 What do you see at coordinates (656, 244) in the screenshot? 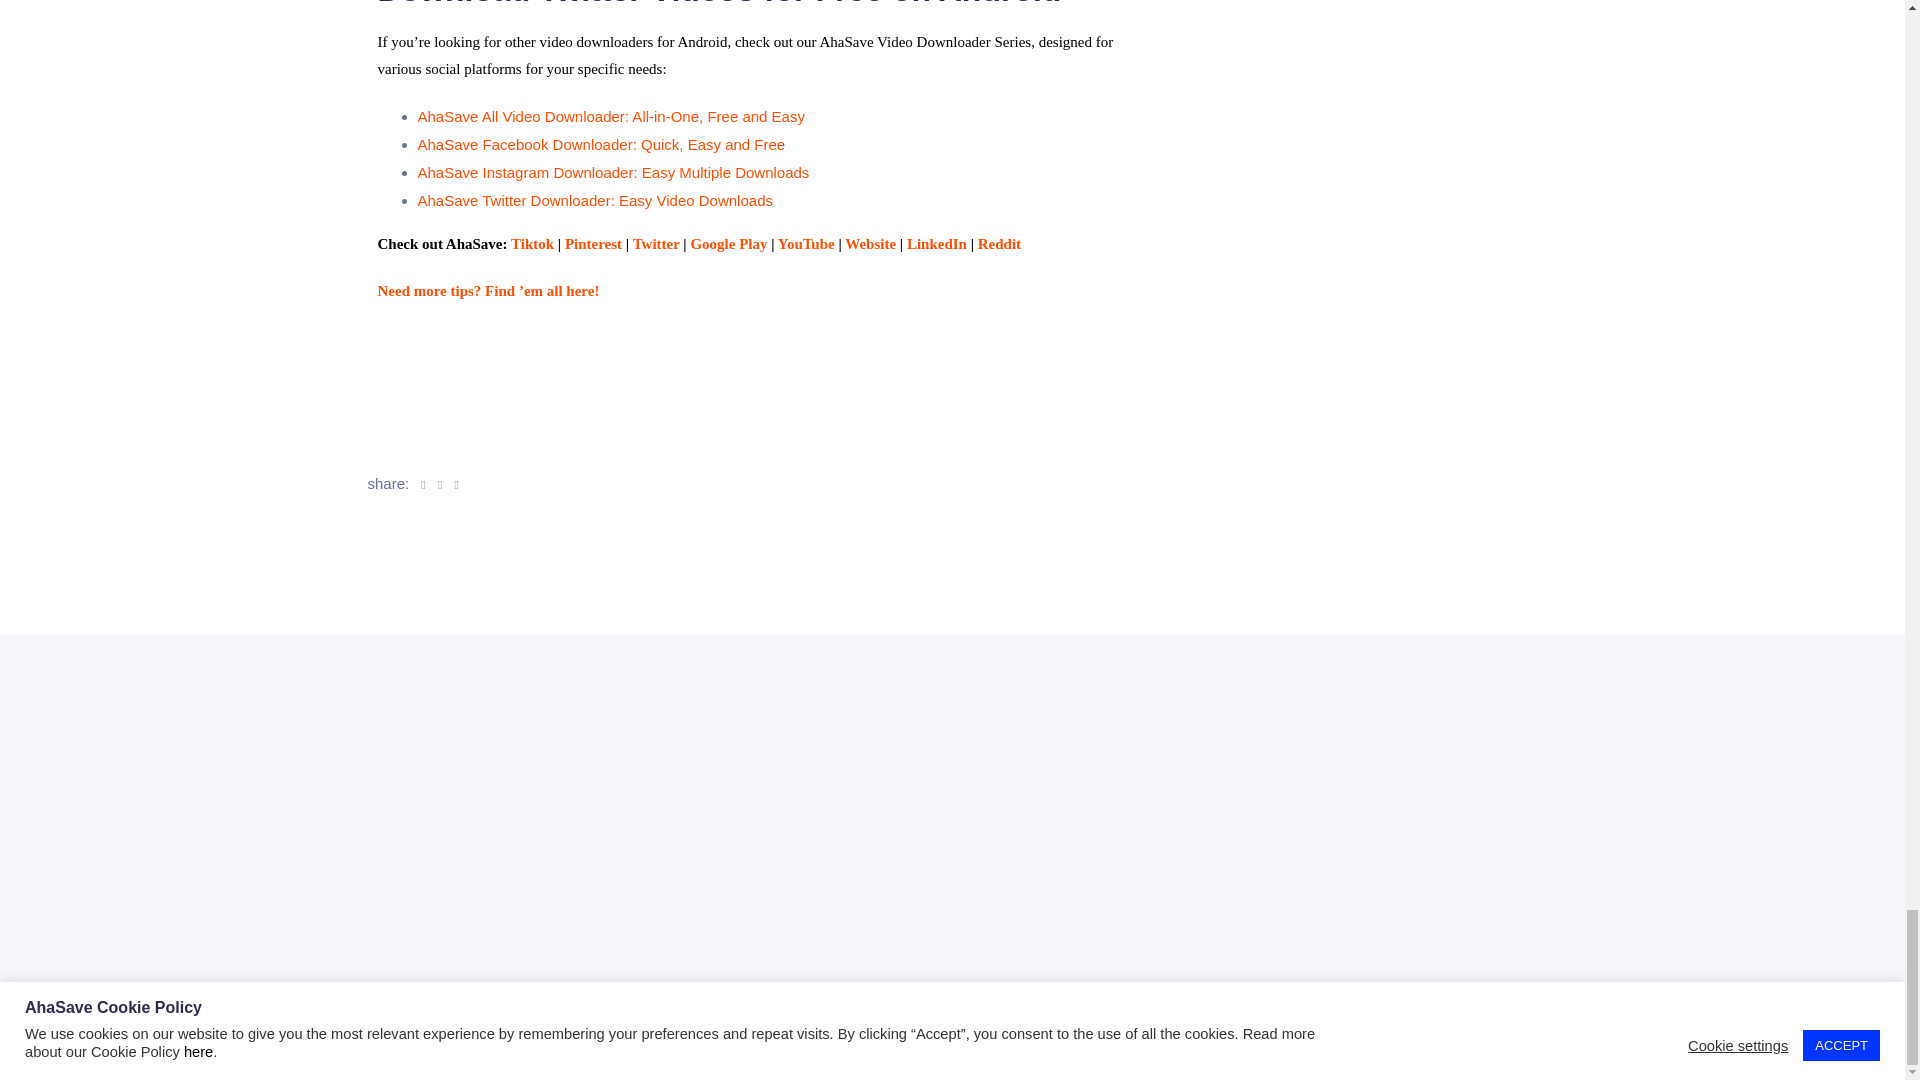
I see `Twitter` at bounding box center [656, 244].